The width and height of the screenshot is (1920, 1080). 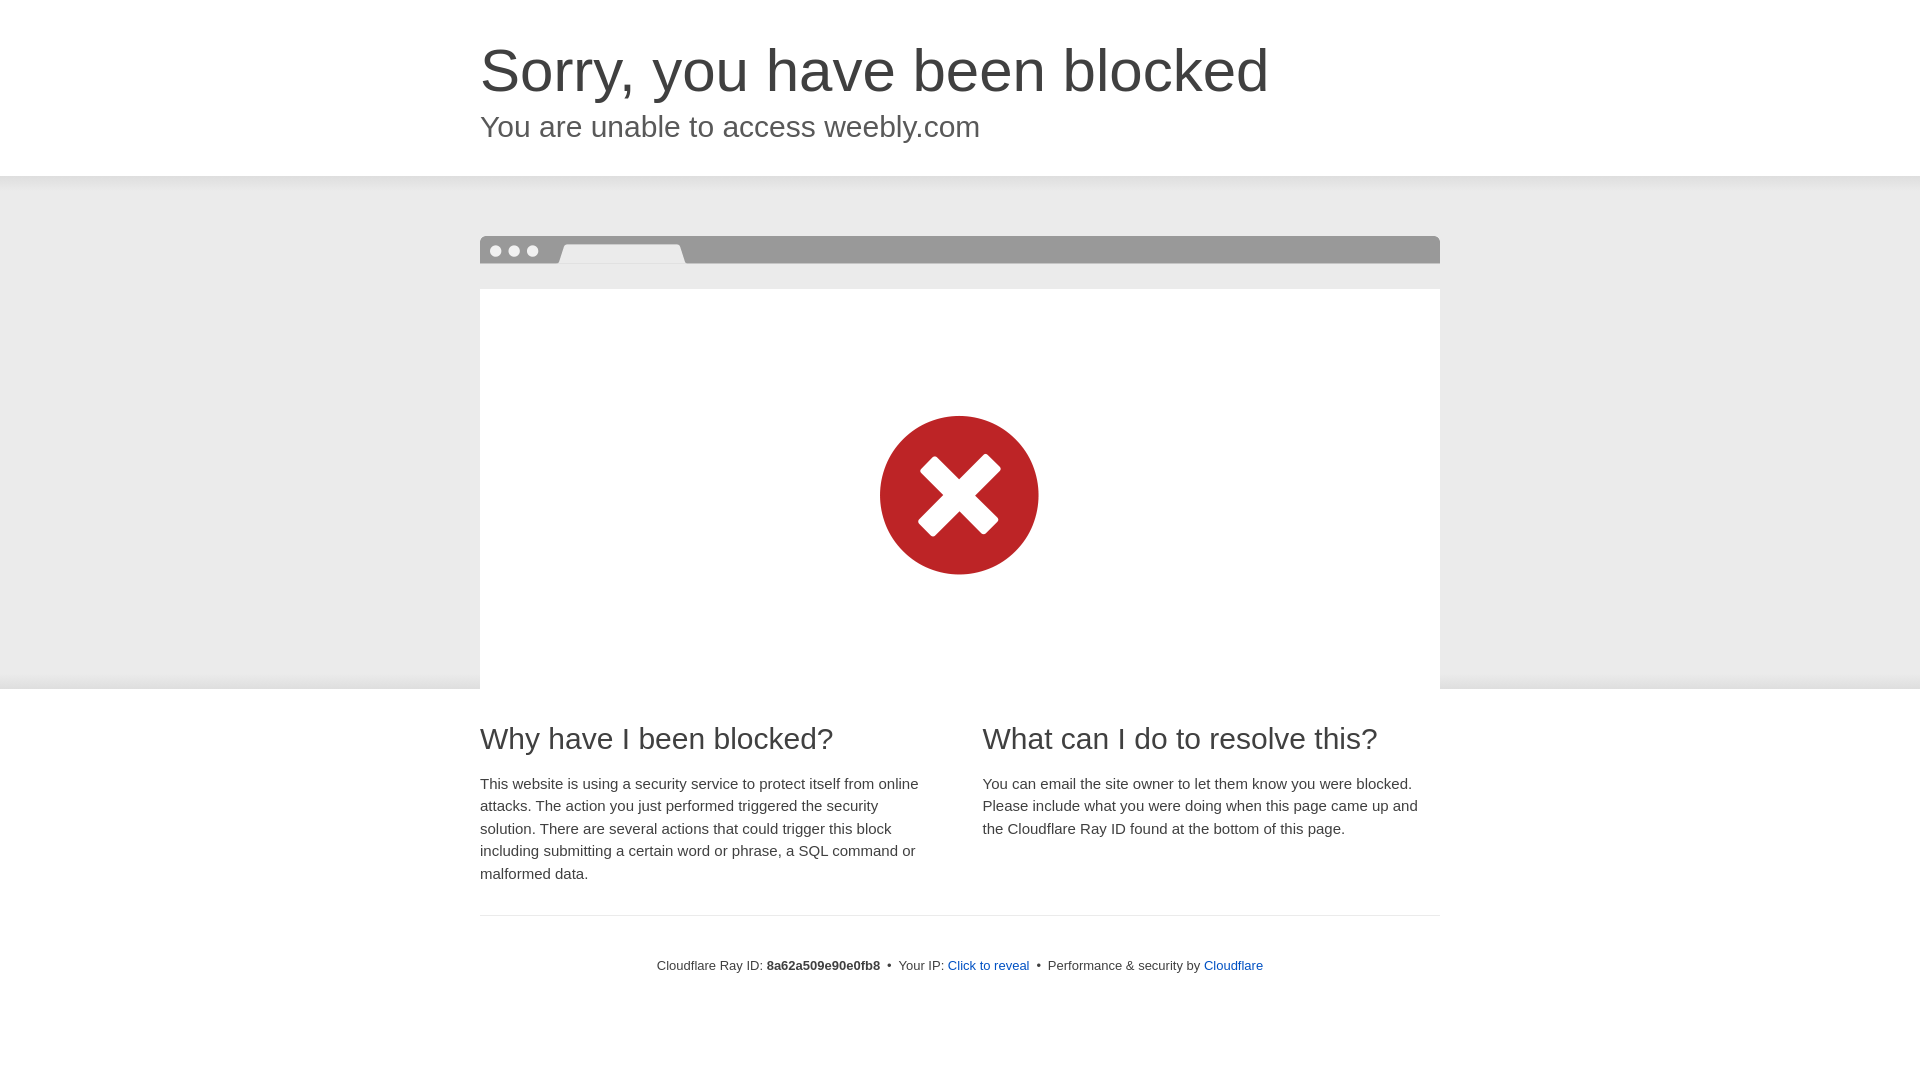 What do you see at coordinates (1233, 965) in the screenshot?
I see `Cloudflare` at bounding box center [1233, 965].